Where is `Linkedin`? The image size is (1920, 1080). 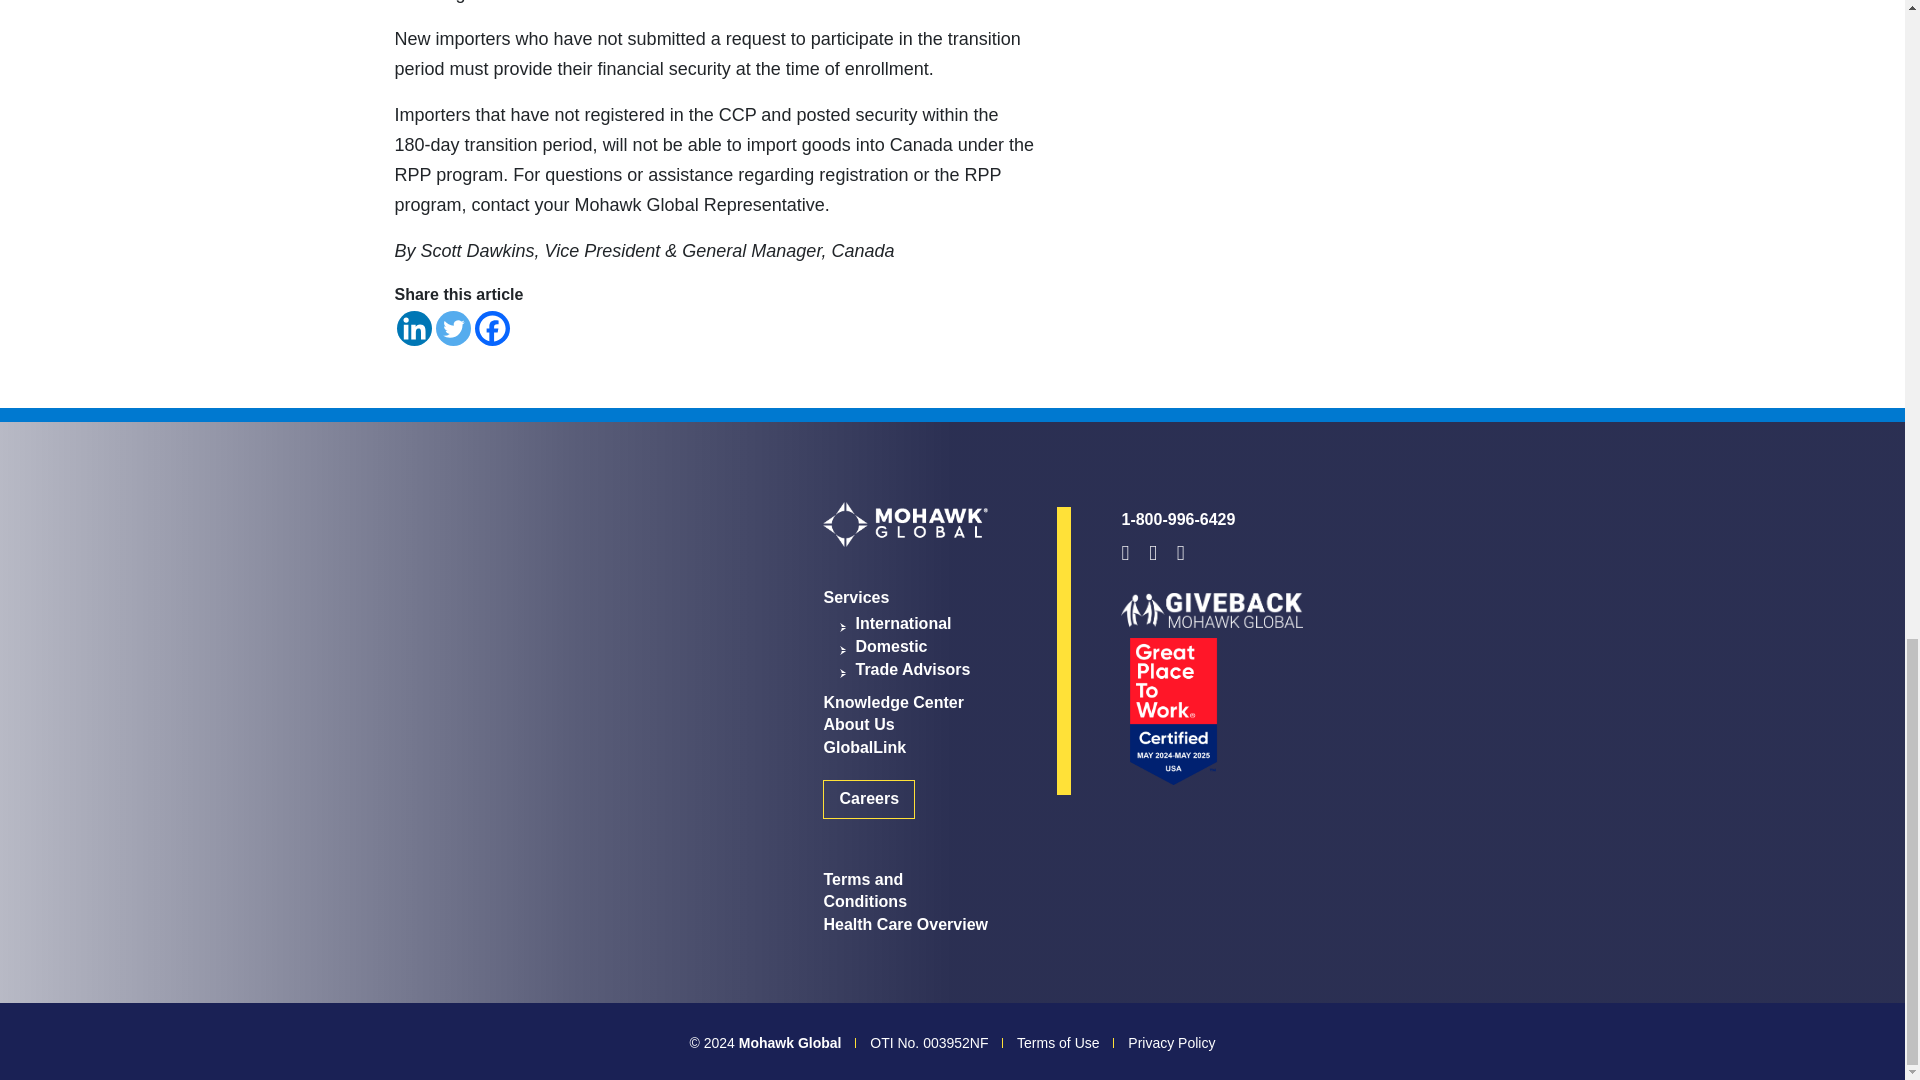
Linkedin is located at coordinates (412, 328).